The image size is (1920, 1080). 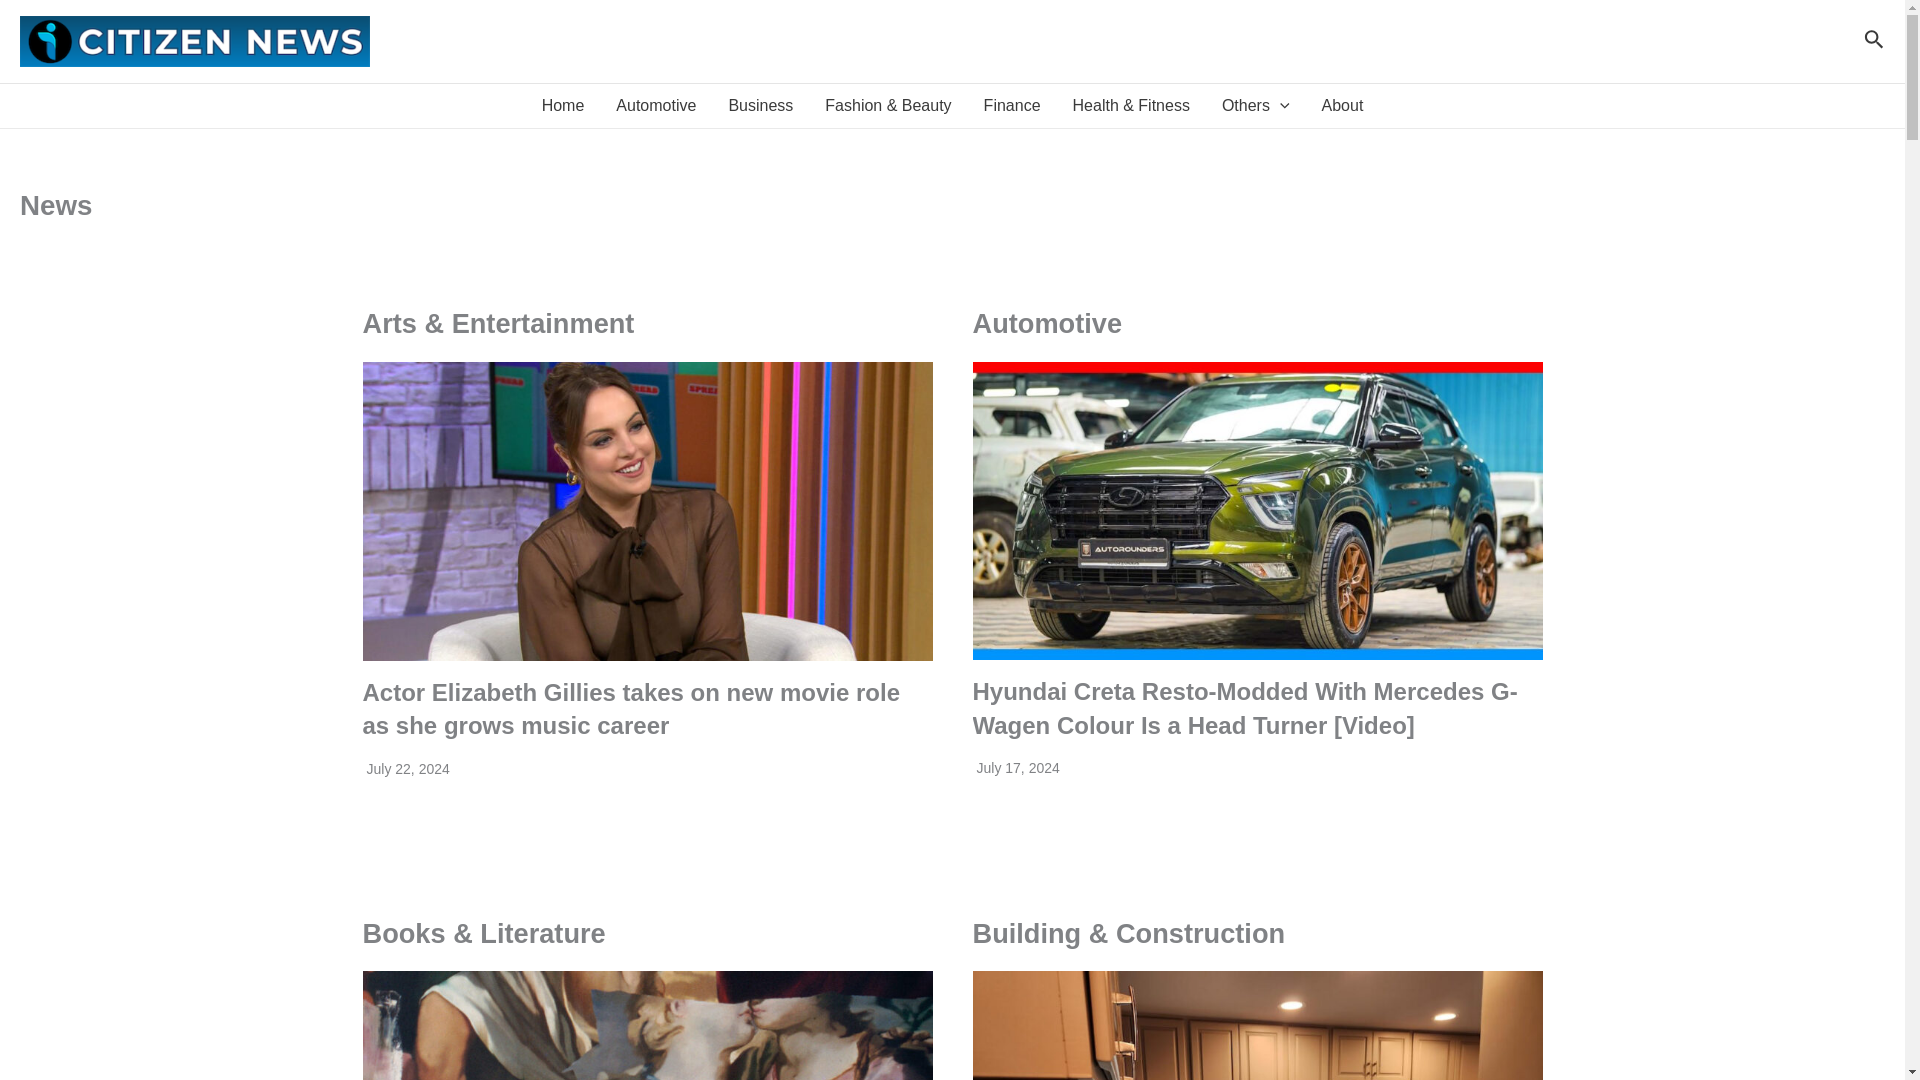 What do you see at coordinates (563, 106) in the screenshot?
I see `Home` at bounding box center [563, 106].